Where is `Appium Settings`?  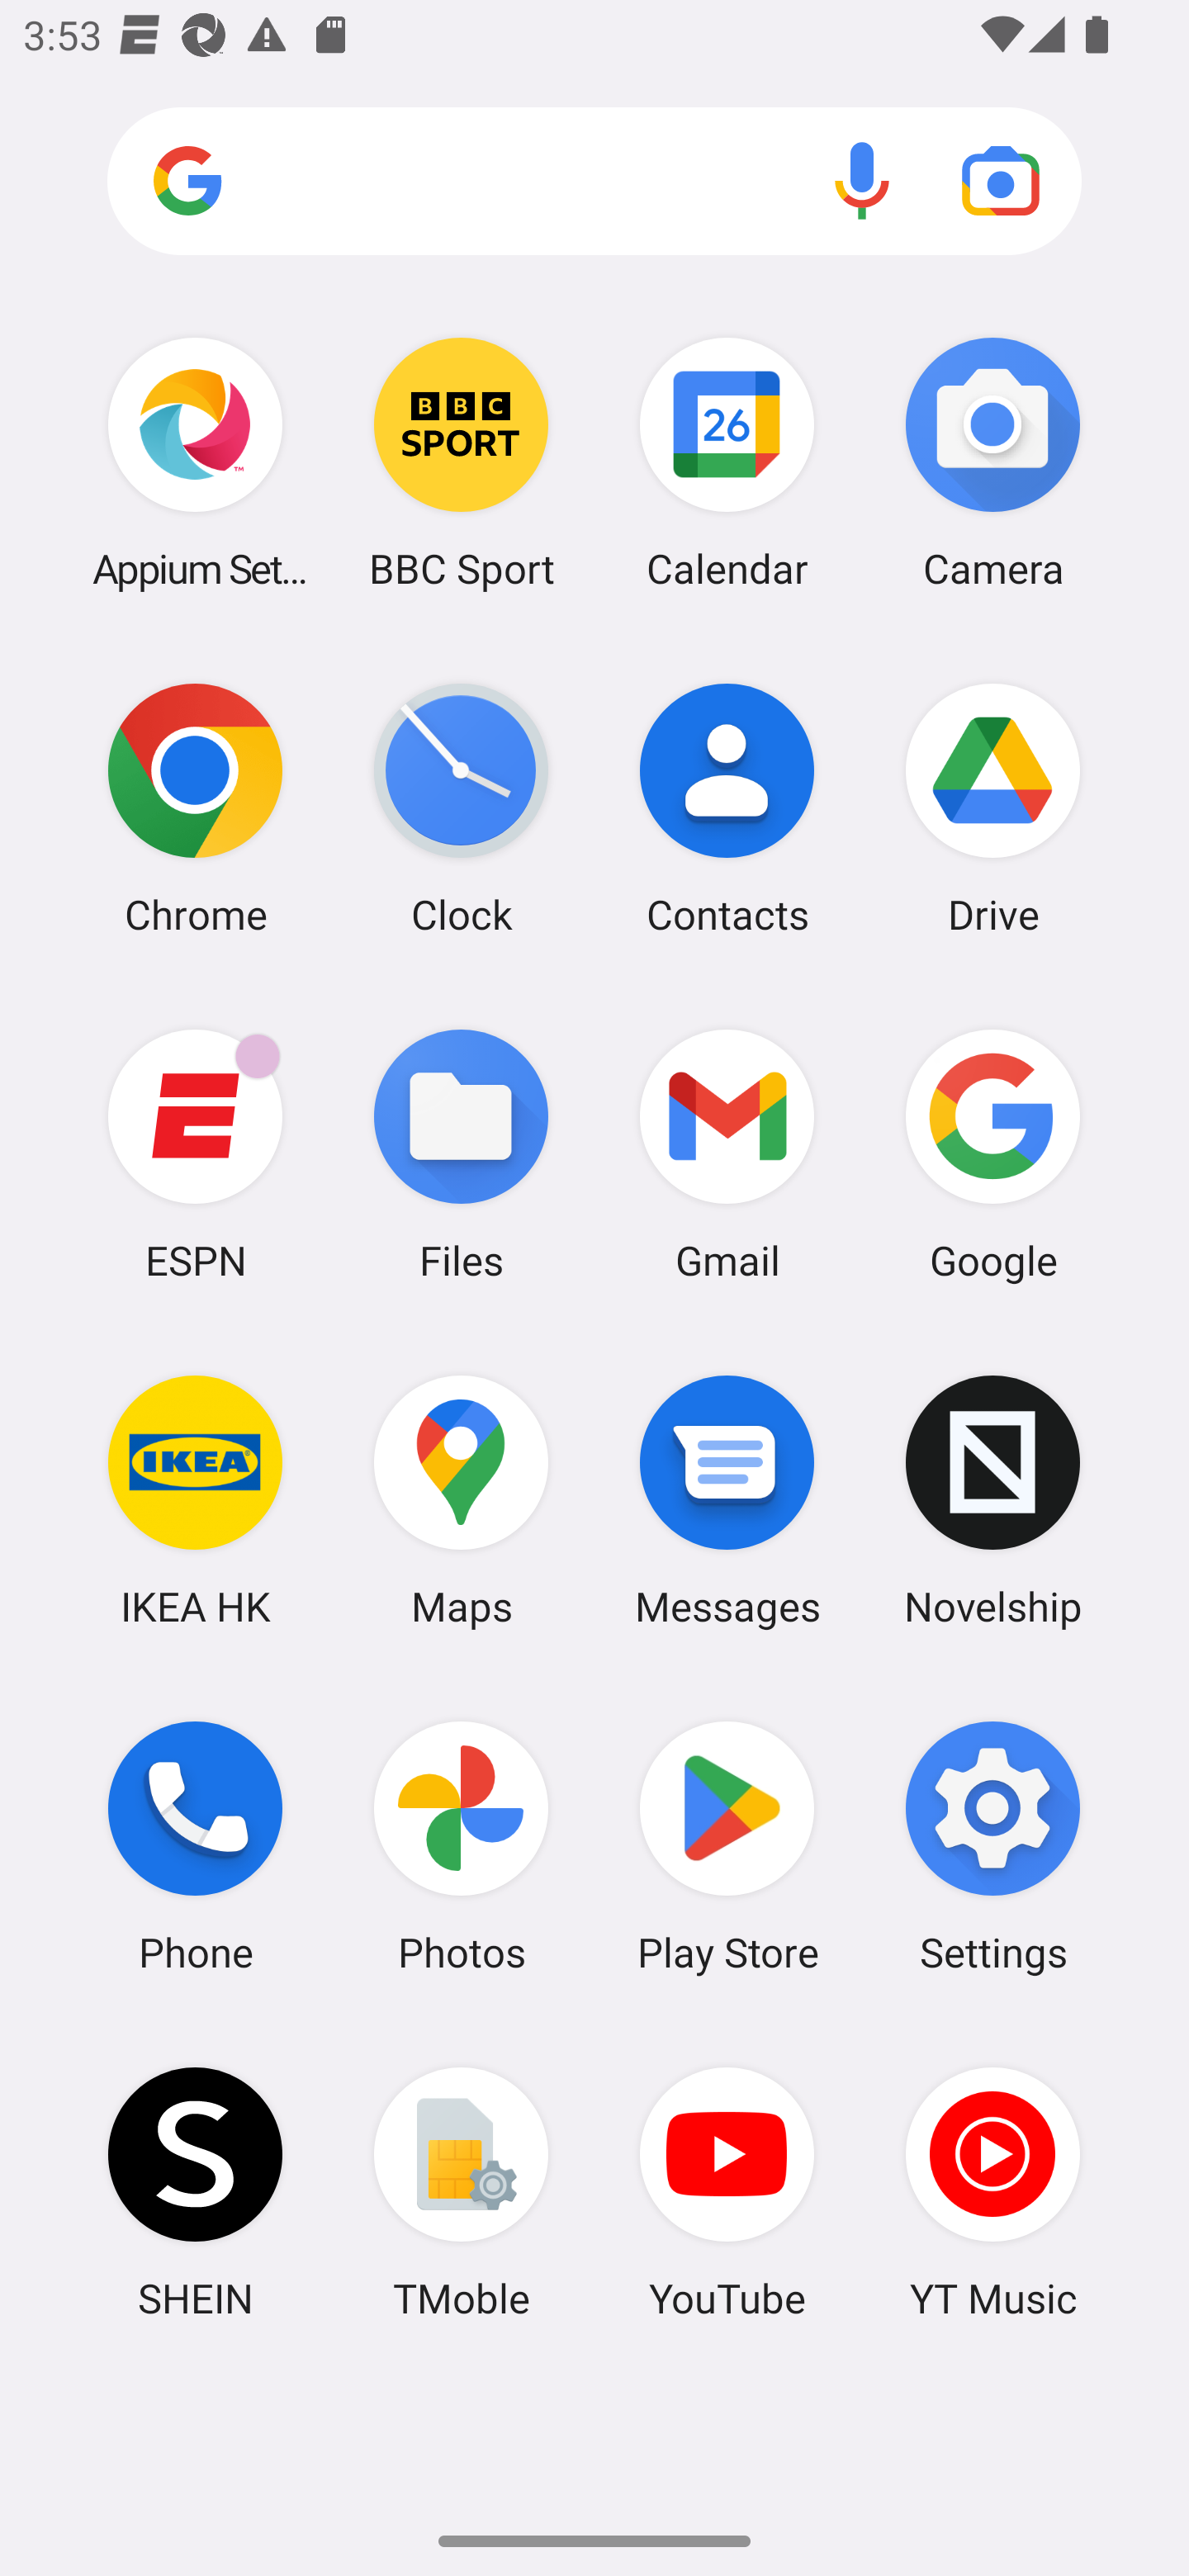 Appium Settings is located at coordinates (195, 462).